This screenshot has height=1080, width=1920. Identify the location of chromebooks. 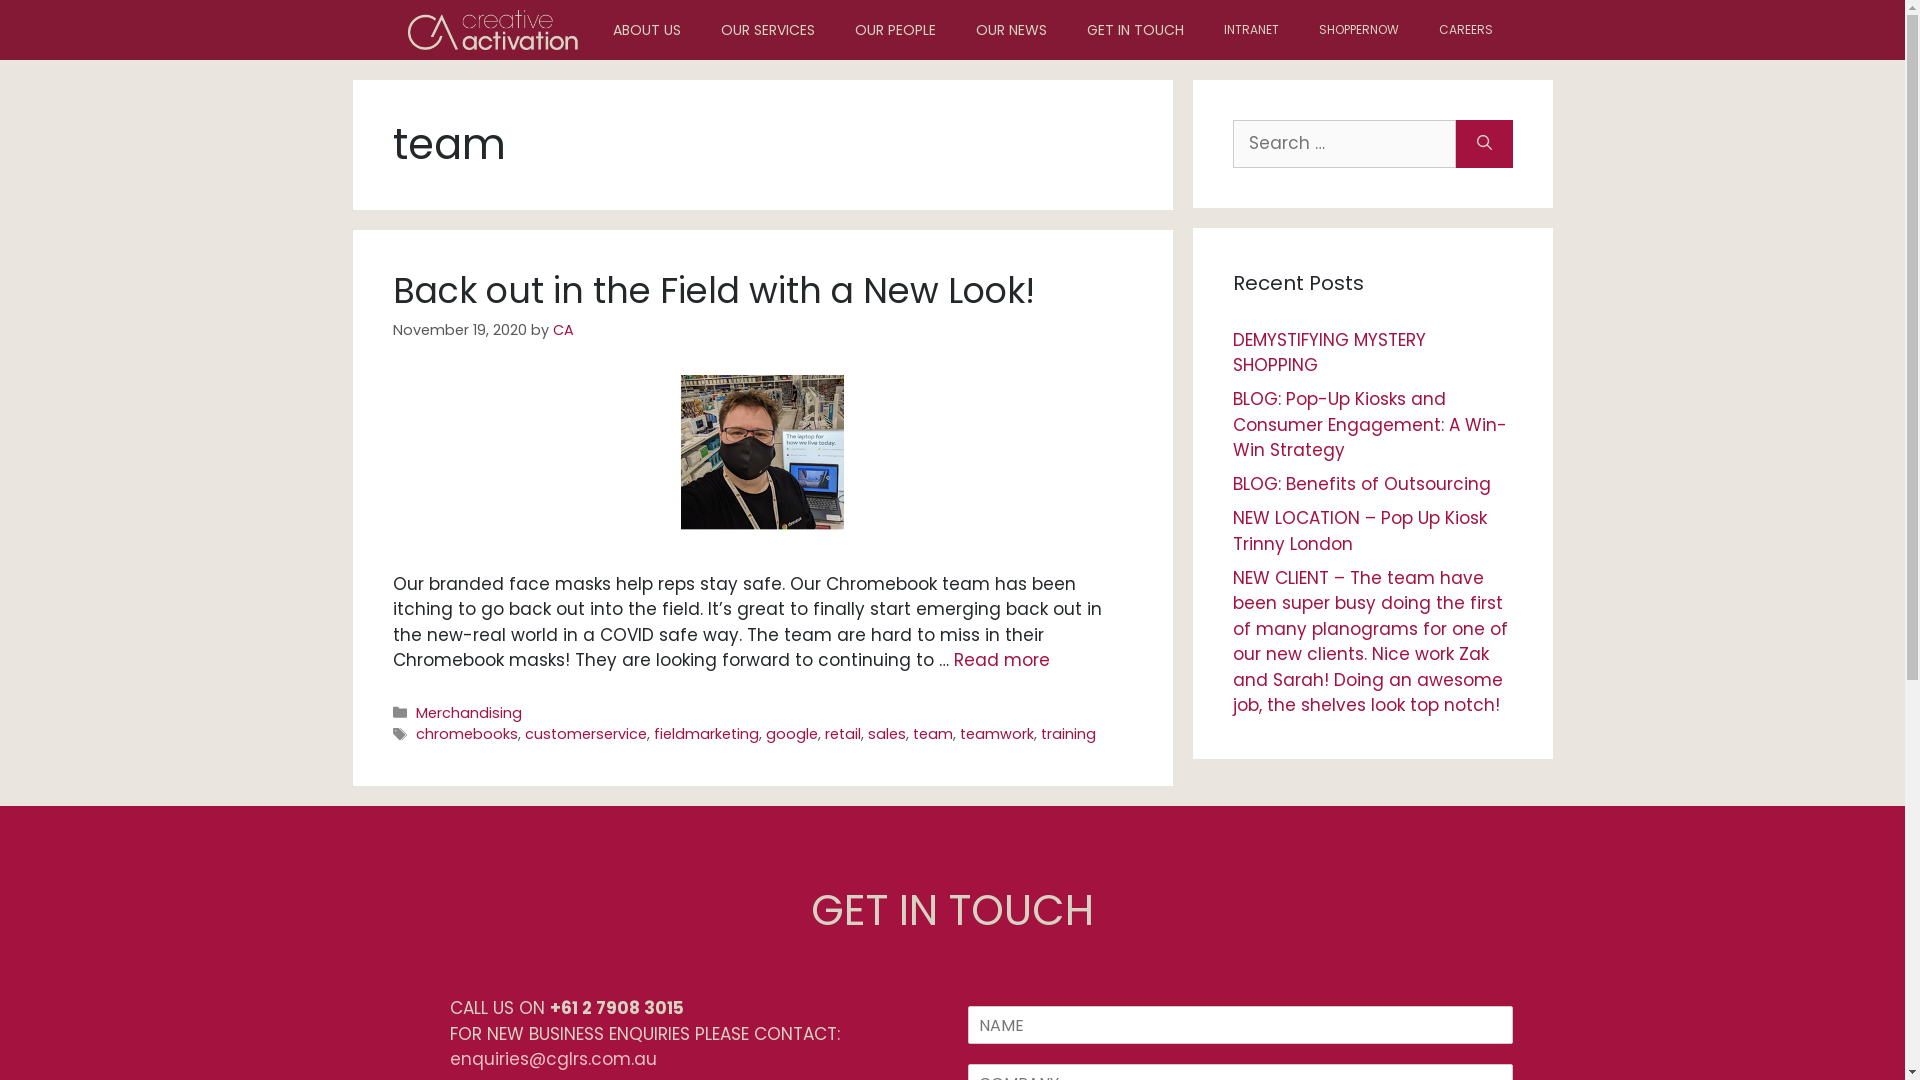
(467, 734).